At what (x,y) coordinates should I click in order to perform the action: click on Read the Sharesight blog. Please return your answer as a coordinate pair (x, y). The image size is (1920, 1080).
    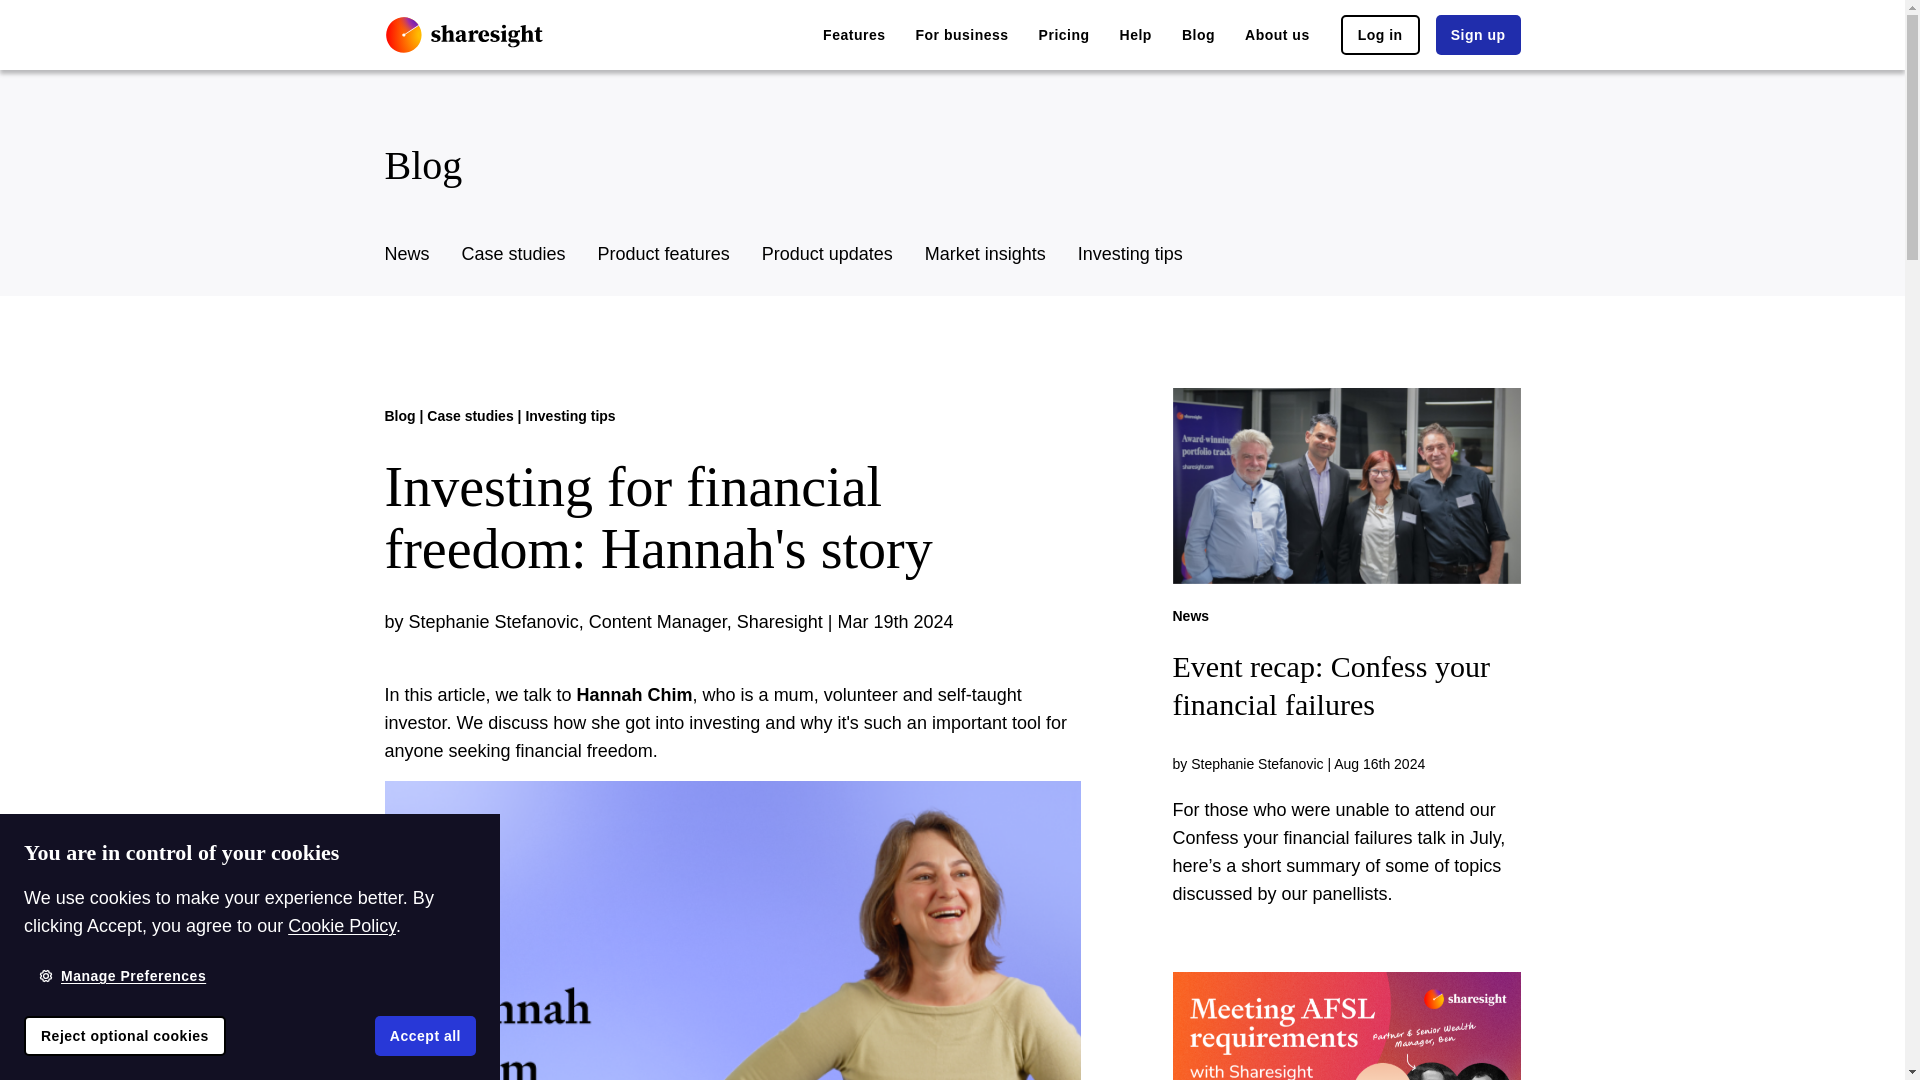
    Looking at the image, I should click on (1198, 35).